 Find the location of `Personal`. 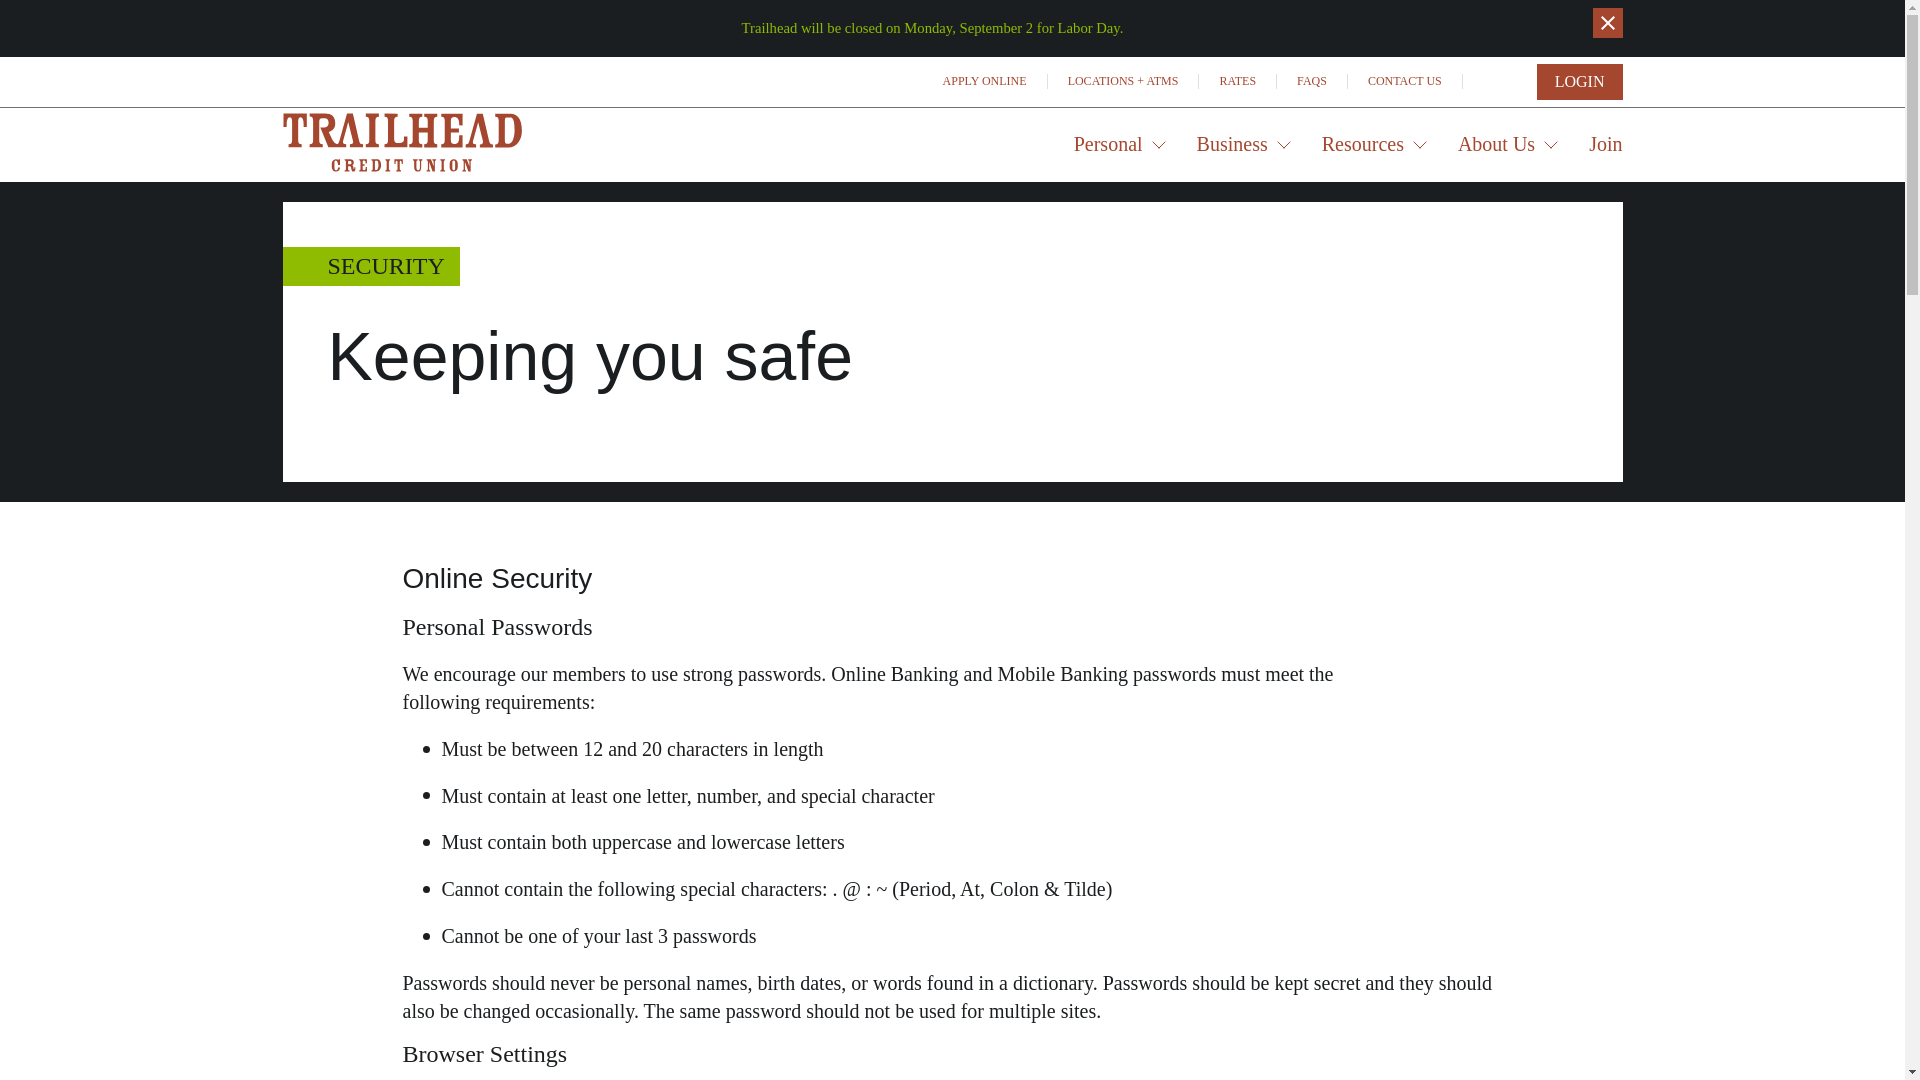

Personal is located at coordinates (1120, 144).